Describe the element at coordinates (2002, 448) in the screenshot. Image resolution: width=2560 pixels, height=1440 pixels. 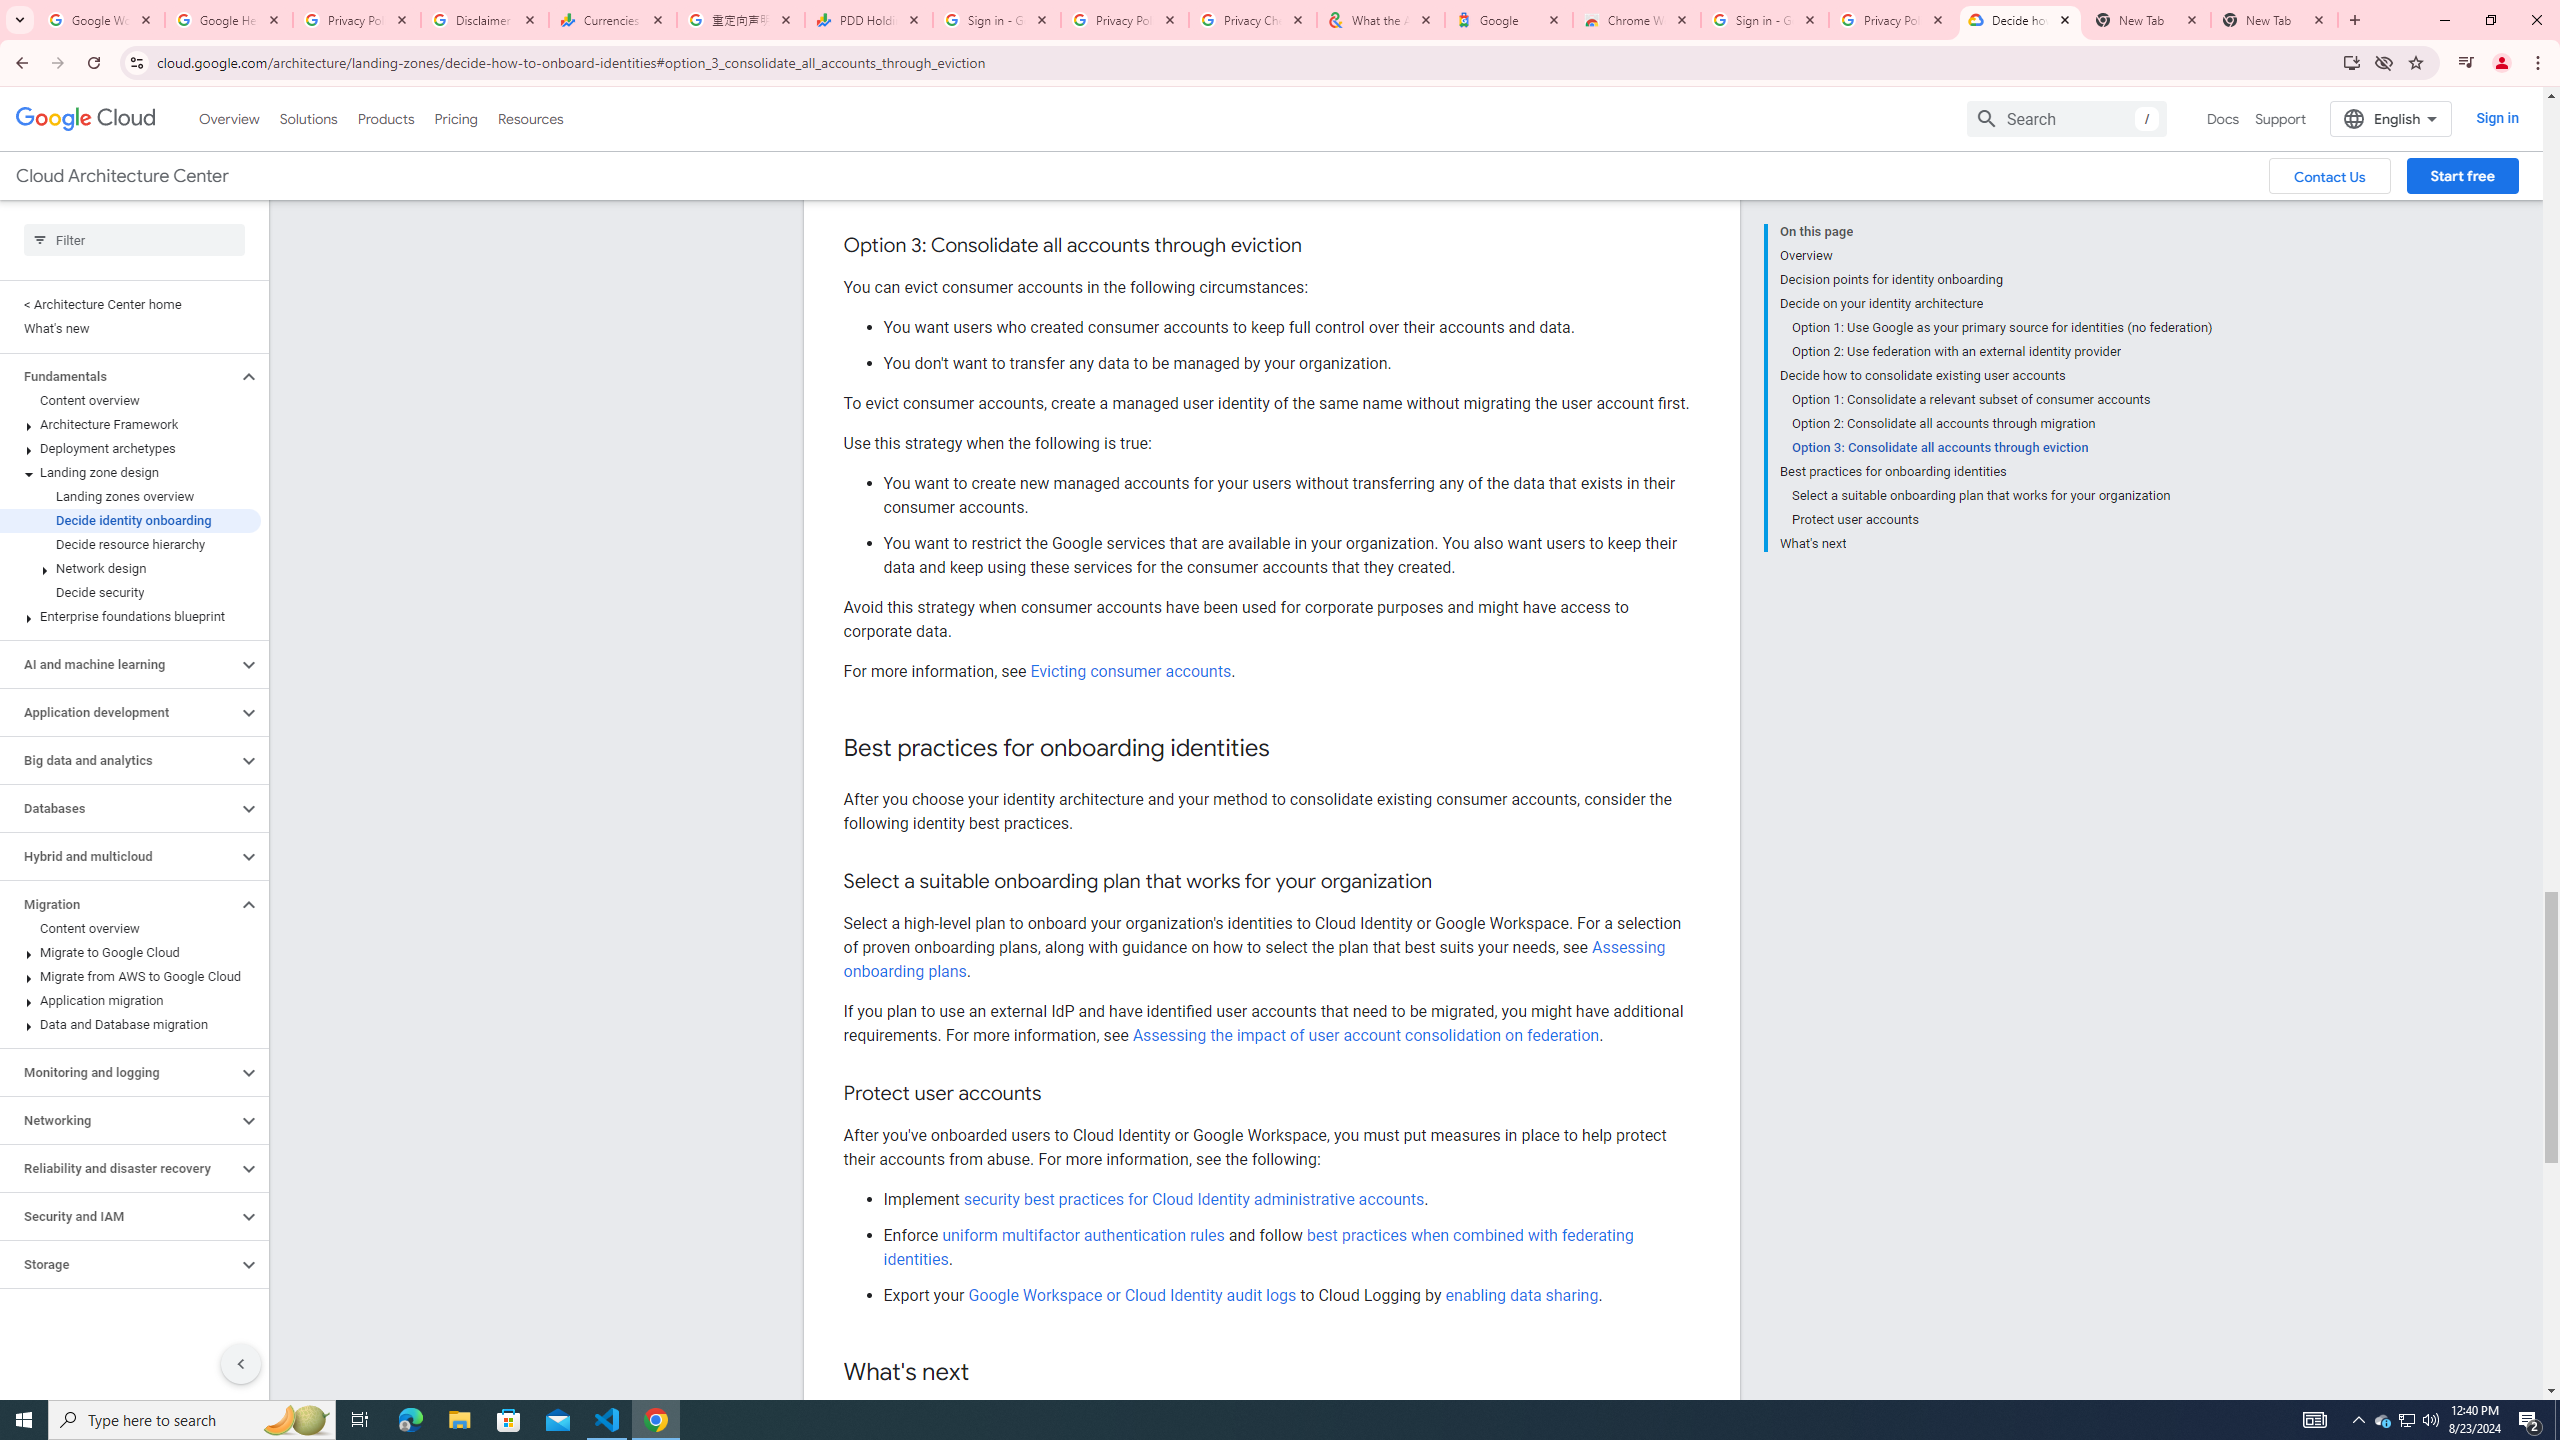
I see `Option 3: Consolidate all accounts through eviction` at that location.